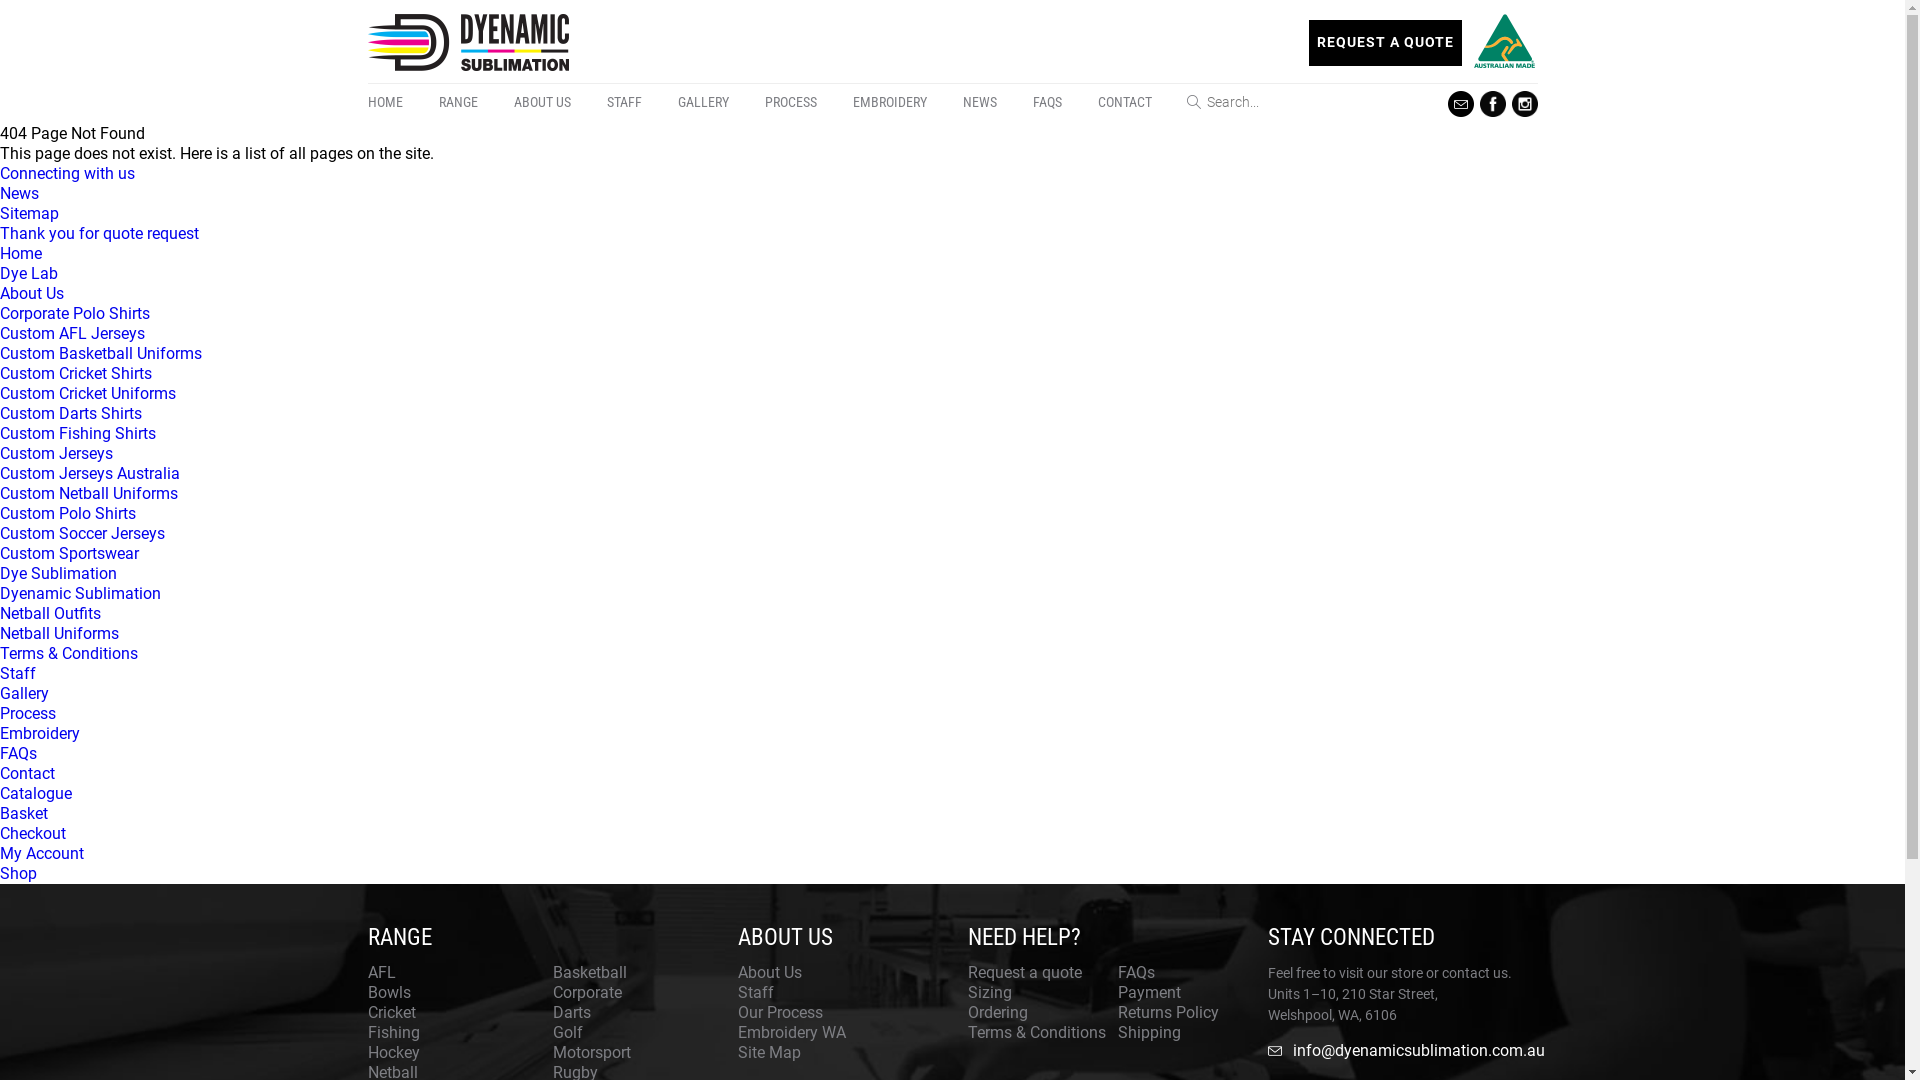 This screenshot has width=1920, height=1080. Describe the element at coordinates (90, 474) in the screenshot. I see `Custom Jerseys Australia` at that location.